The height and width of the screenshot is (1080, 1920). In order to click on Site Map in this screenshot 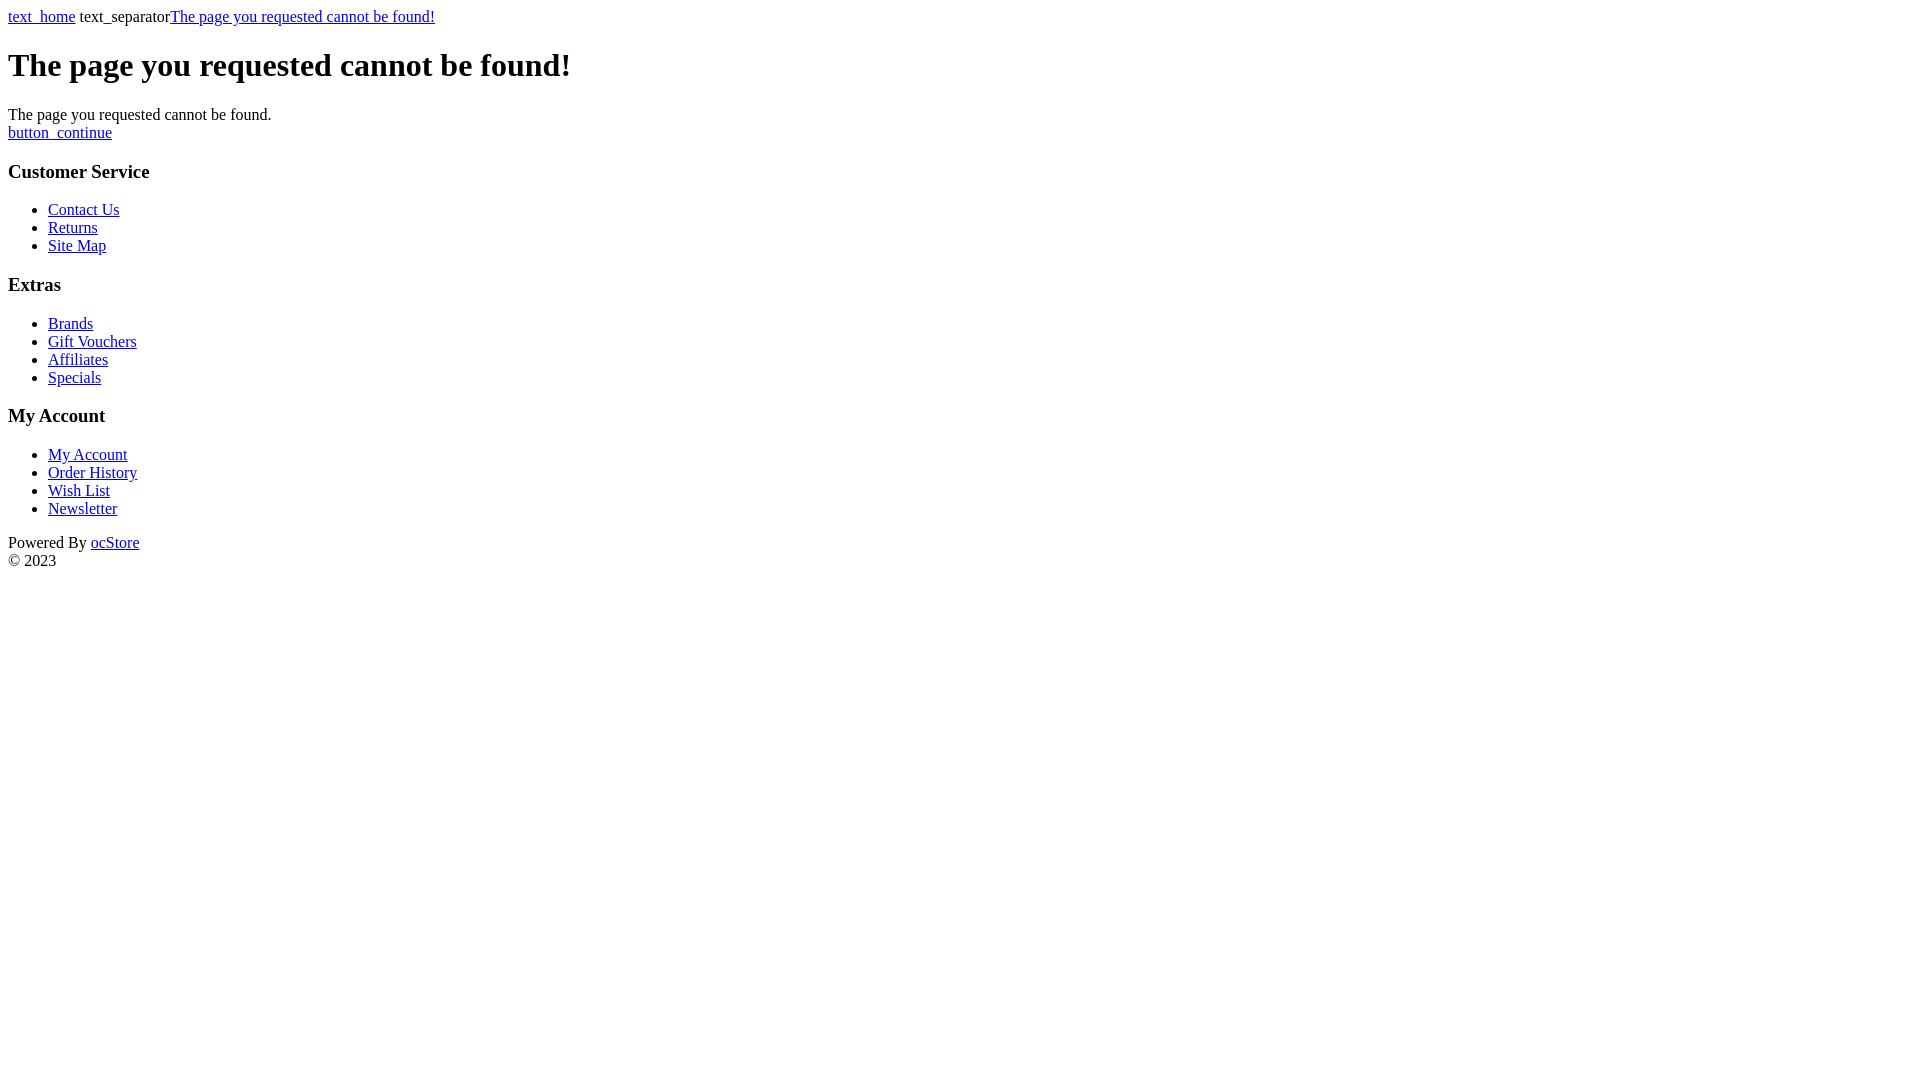, I will do `click(77, 246)`.